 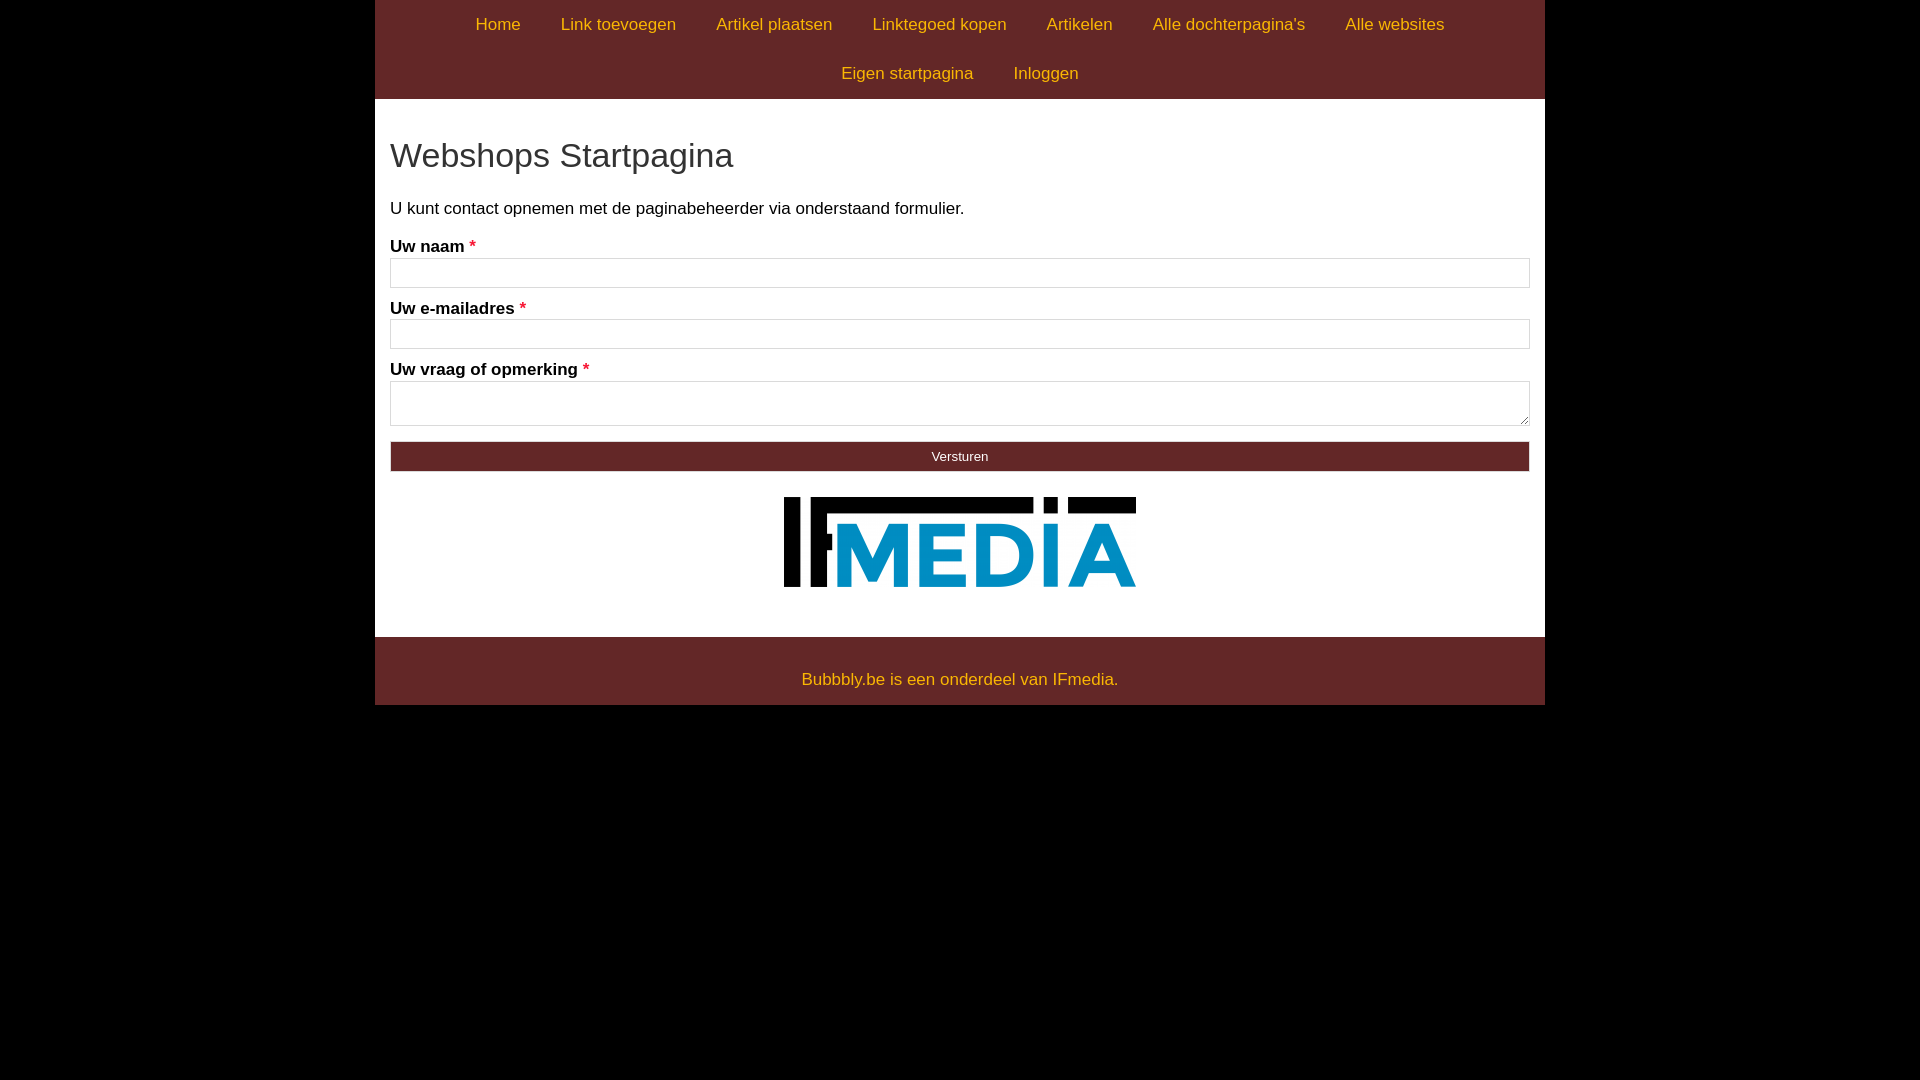 What do you see at coordinates (1394, 24) in the screenshot?
I see `Alle websites` at bounding box center [1394, 24].